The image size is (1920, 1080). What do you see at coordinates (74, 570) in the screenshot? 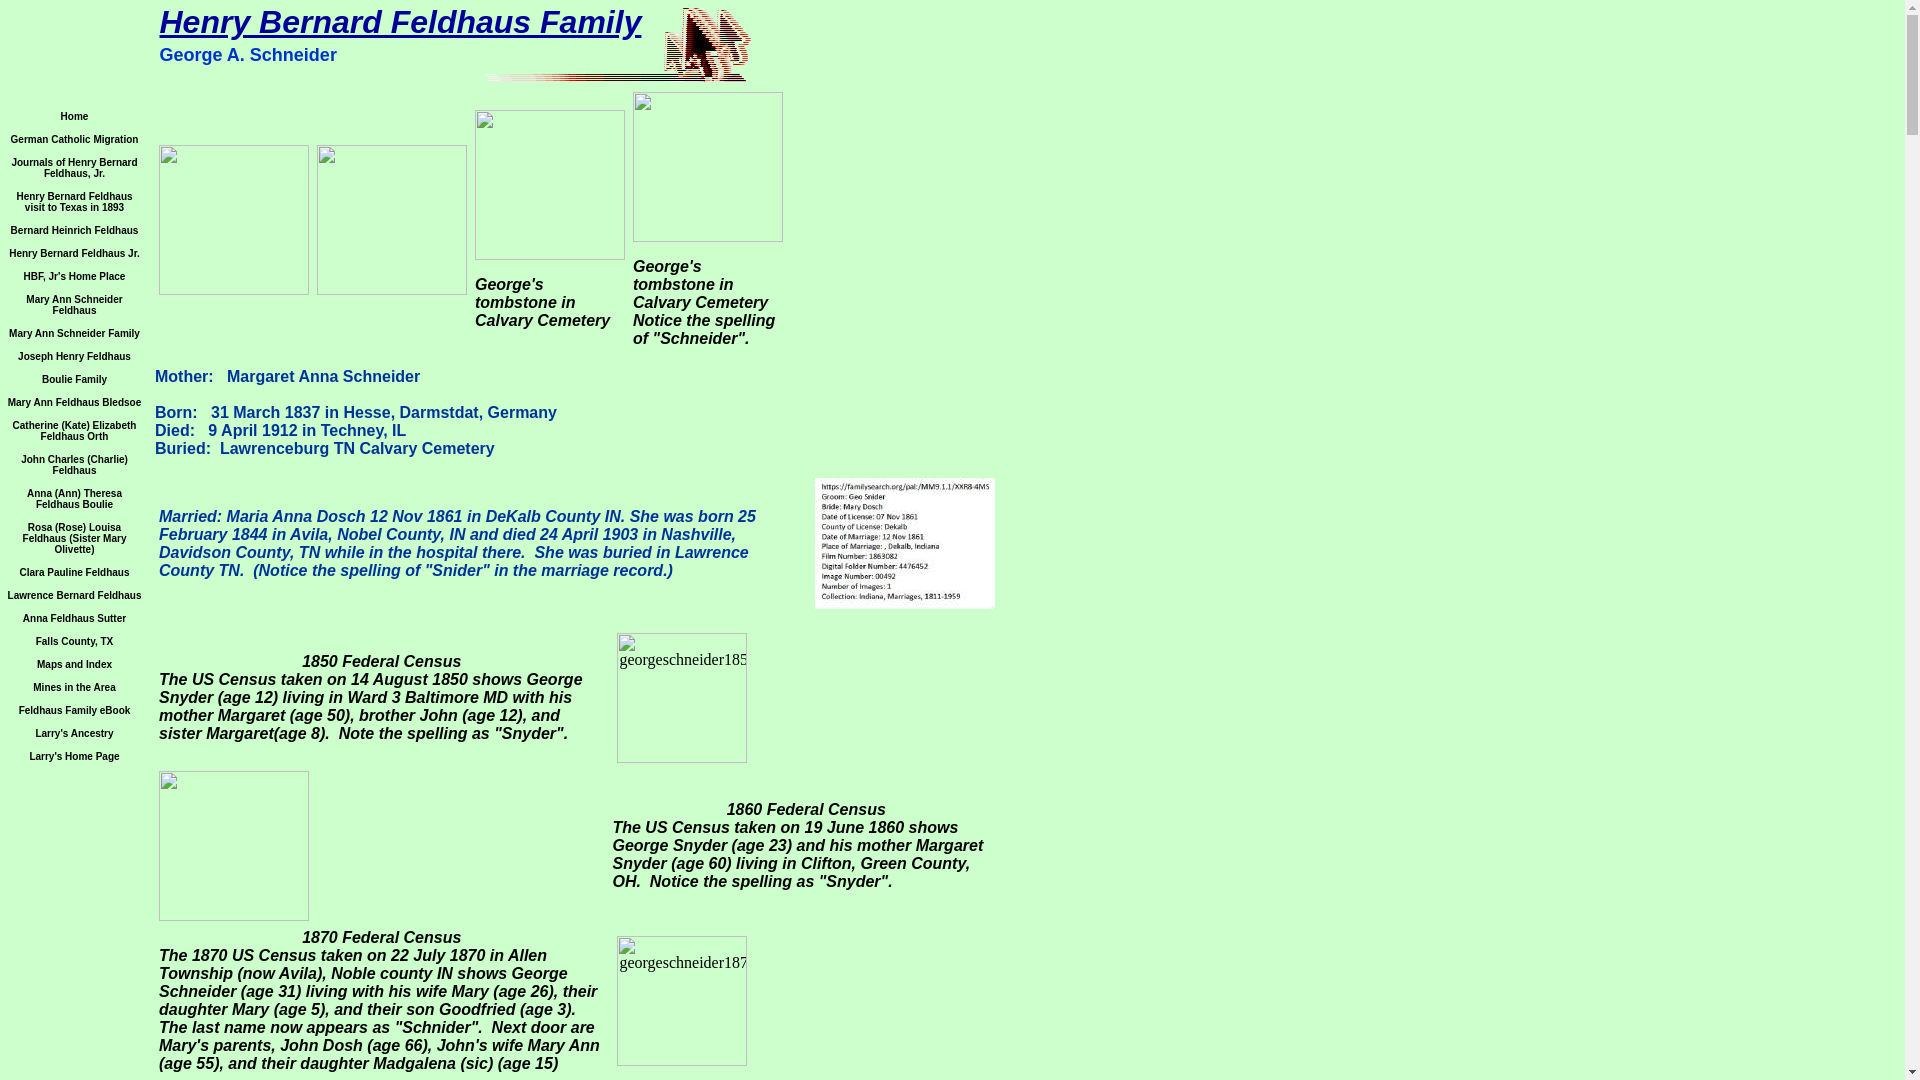
I see `Clara Pauline Feldhaus` at bounding box center [74, 570].